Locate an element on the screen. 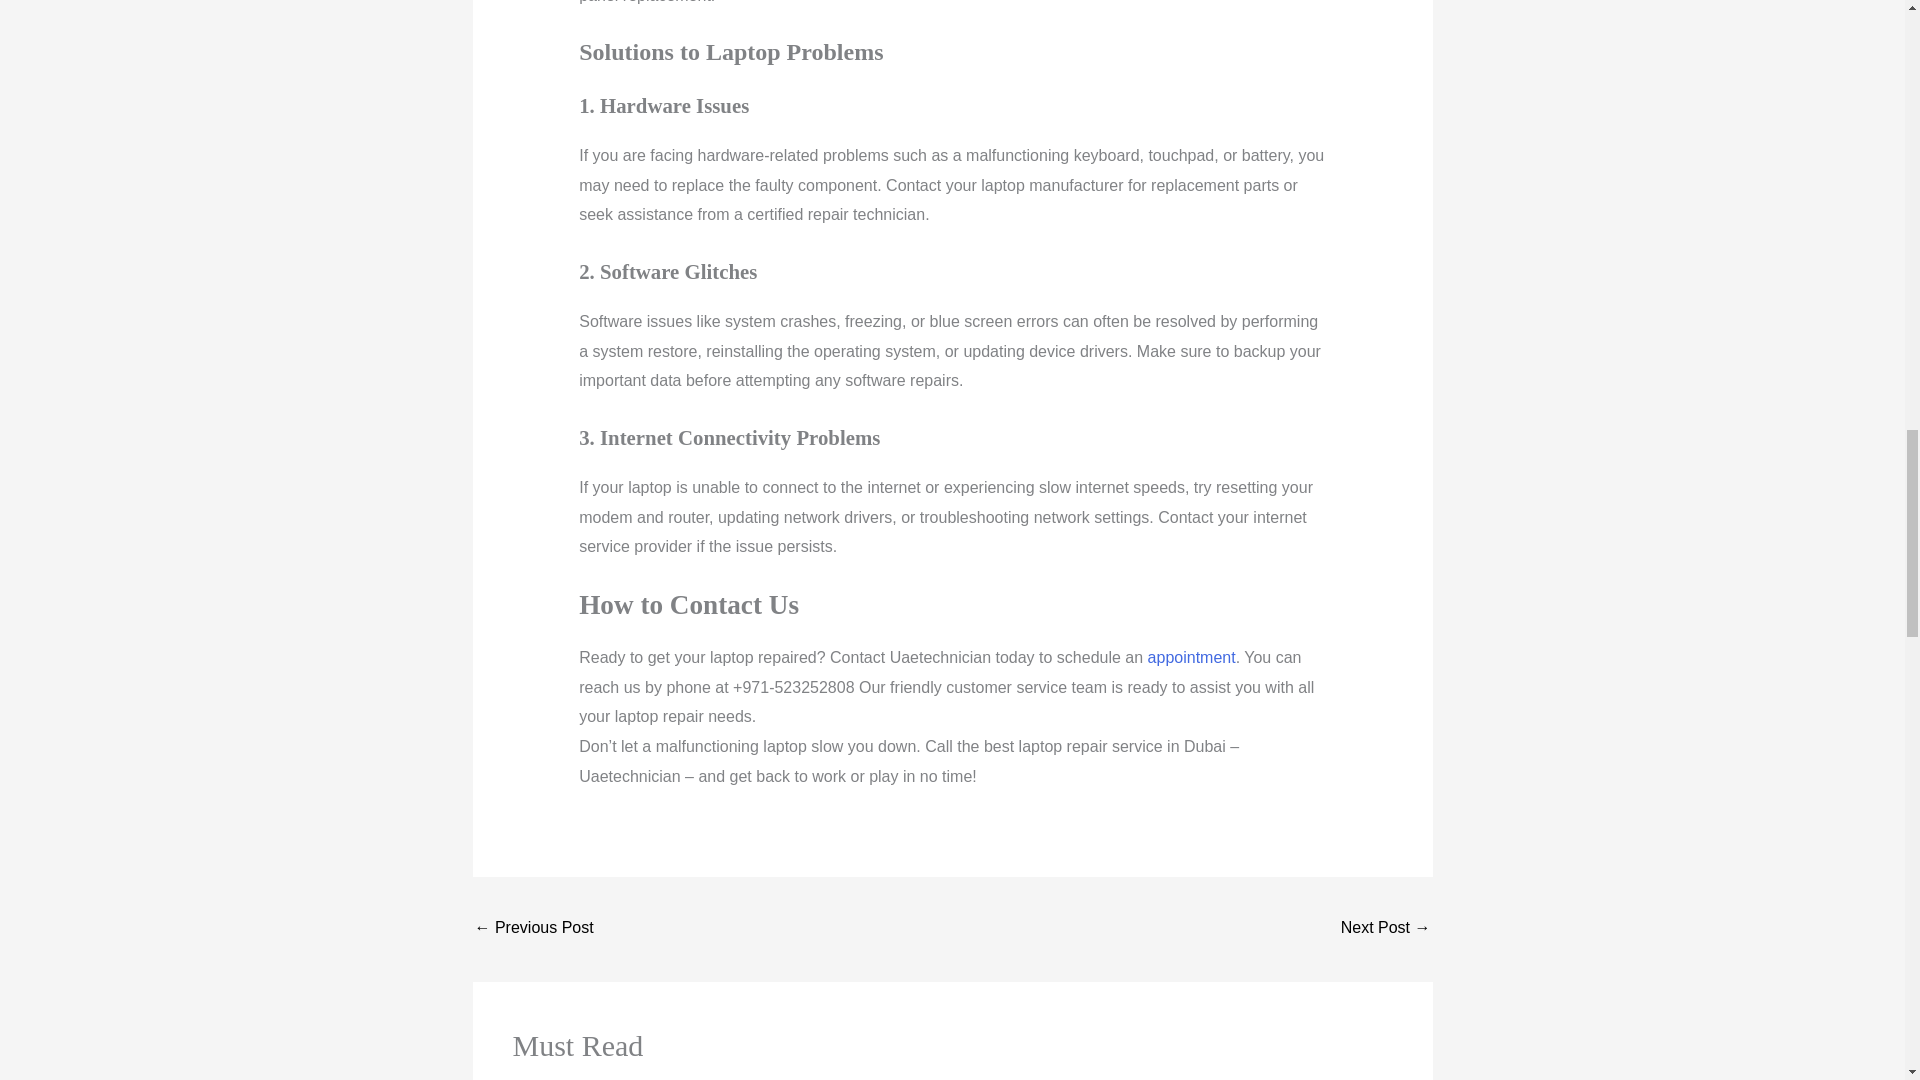 The height and width of the screenshot is (1080, 1920). appointment is located at coordinates (1189, 658).